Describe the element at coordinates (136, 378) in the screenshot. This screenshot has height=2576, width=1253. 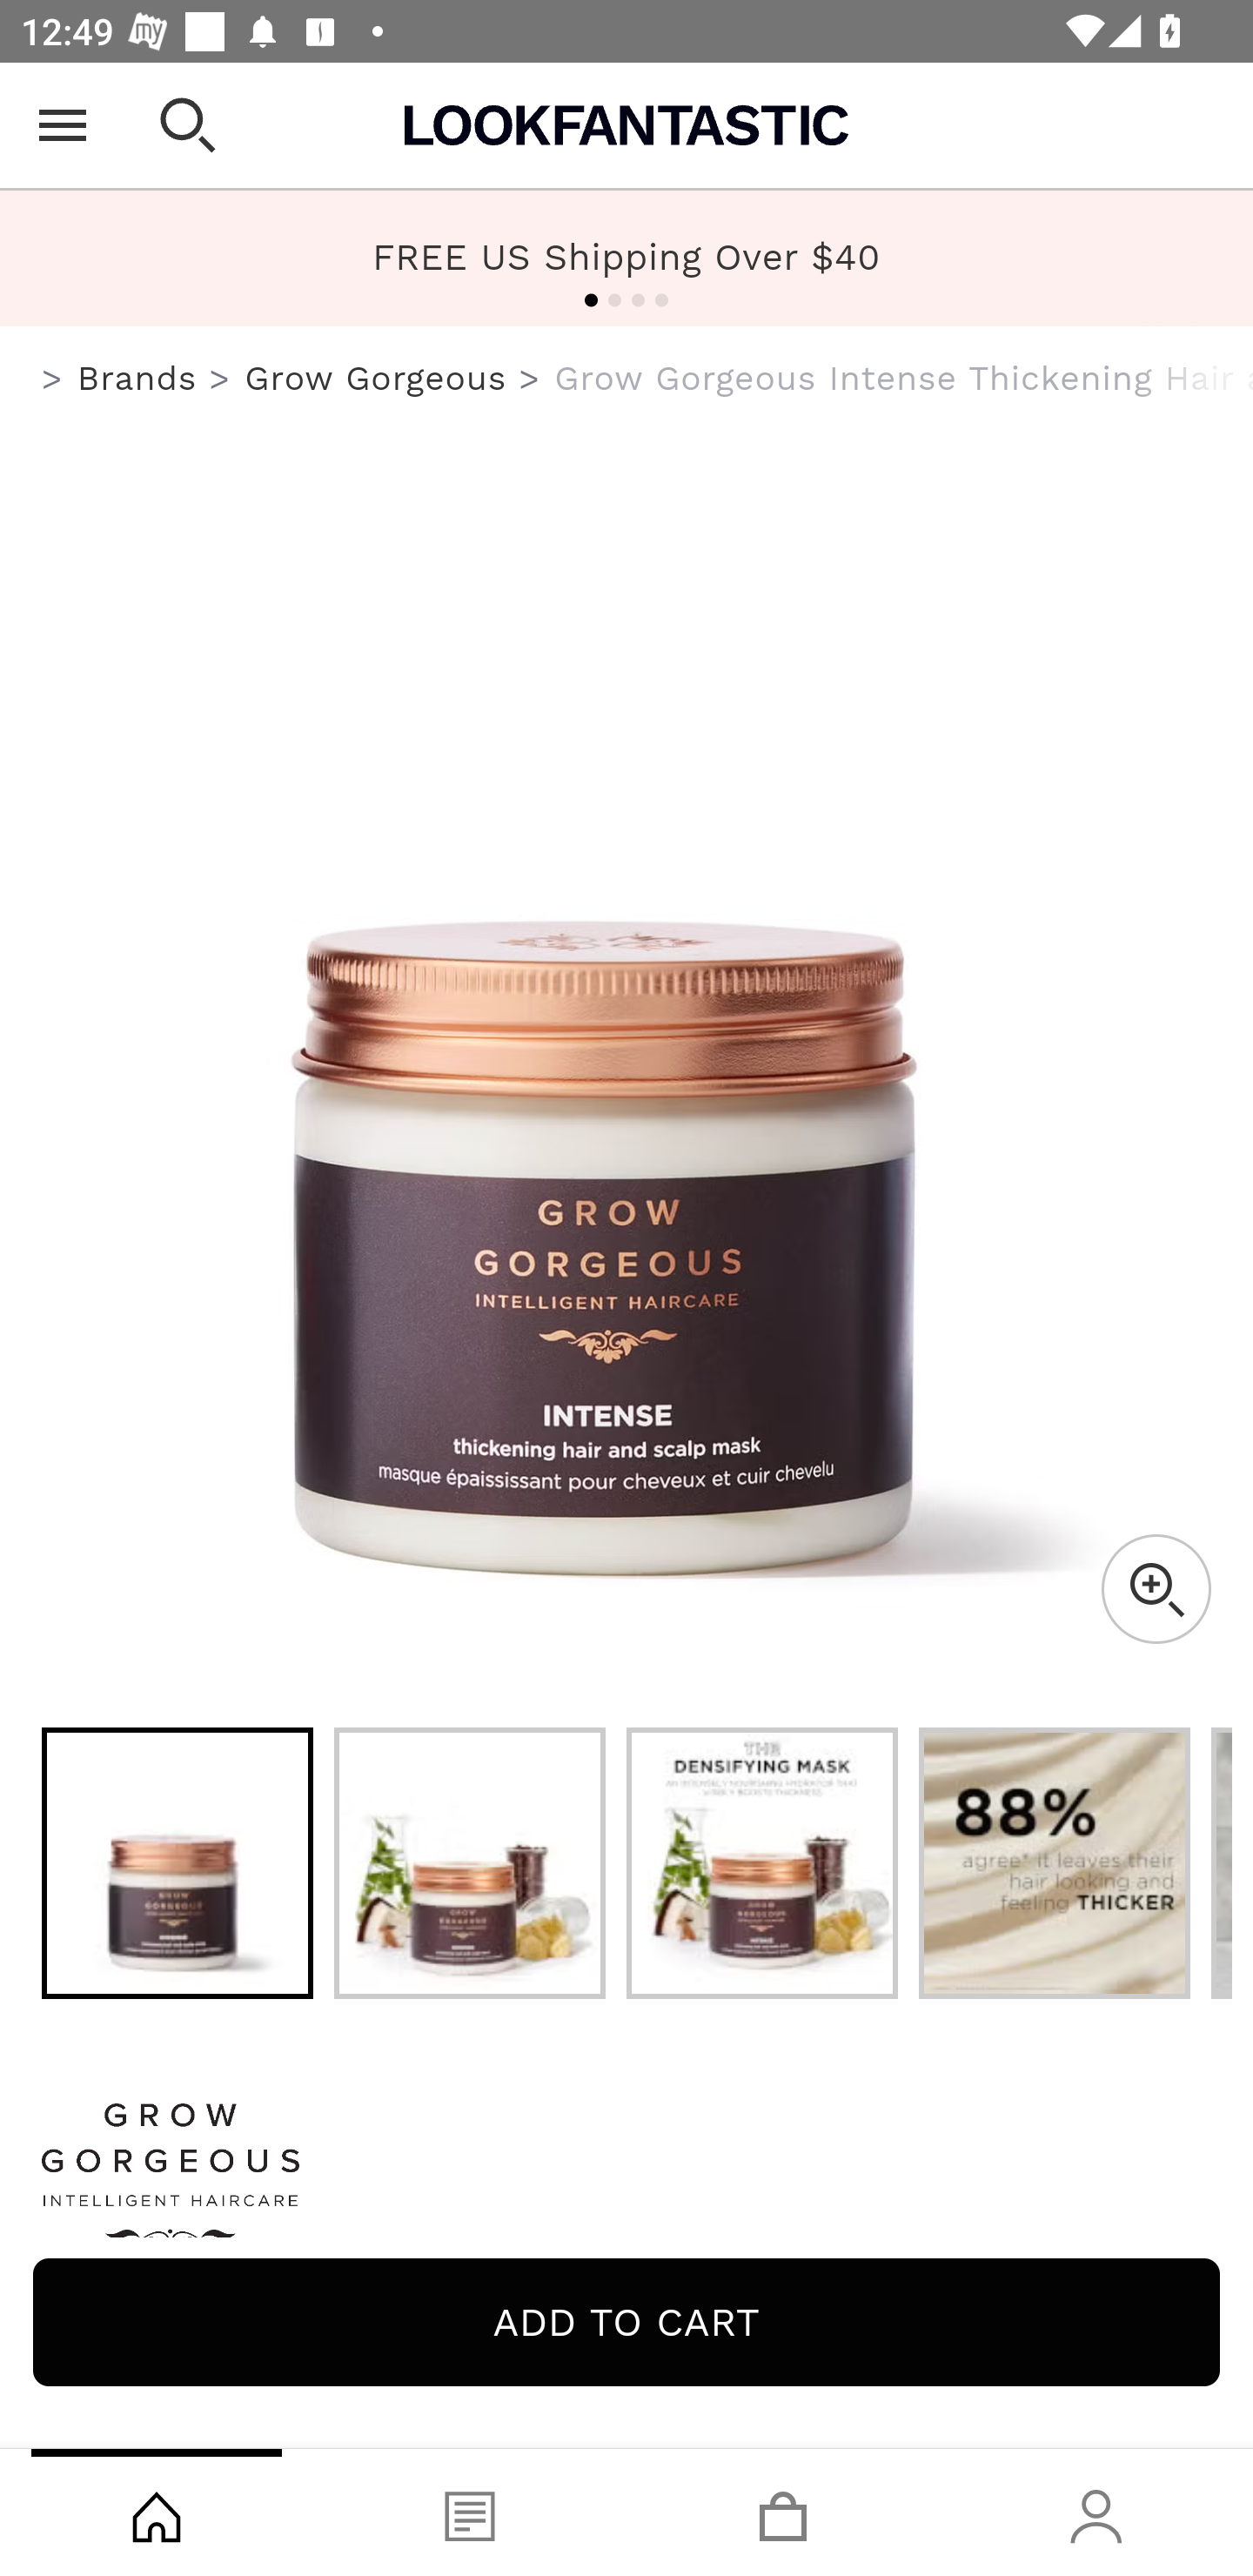
I see `Brands` at that location.